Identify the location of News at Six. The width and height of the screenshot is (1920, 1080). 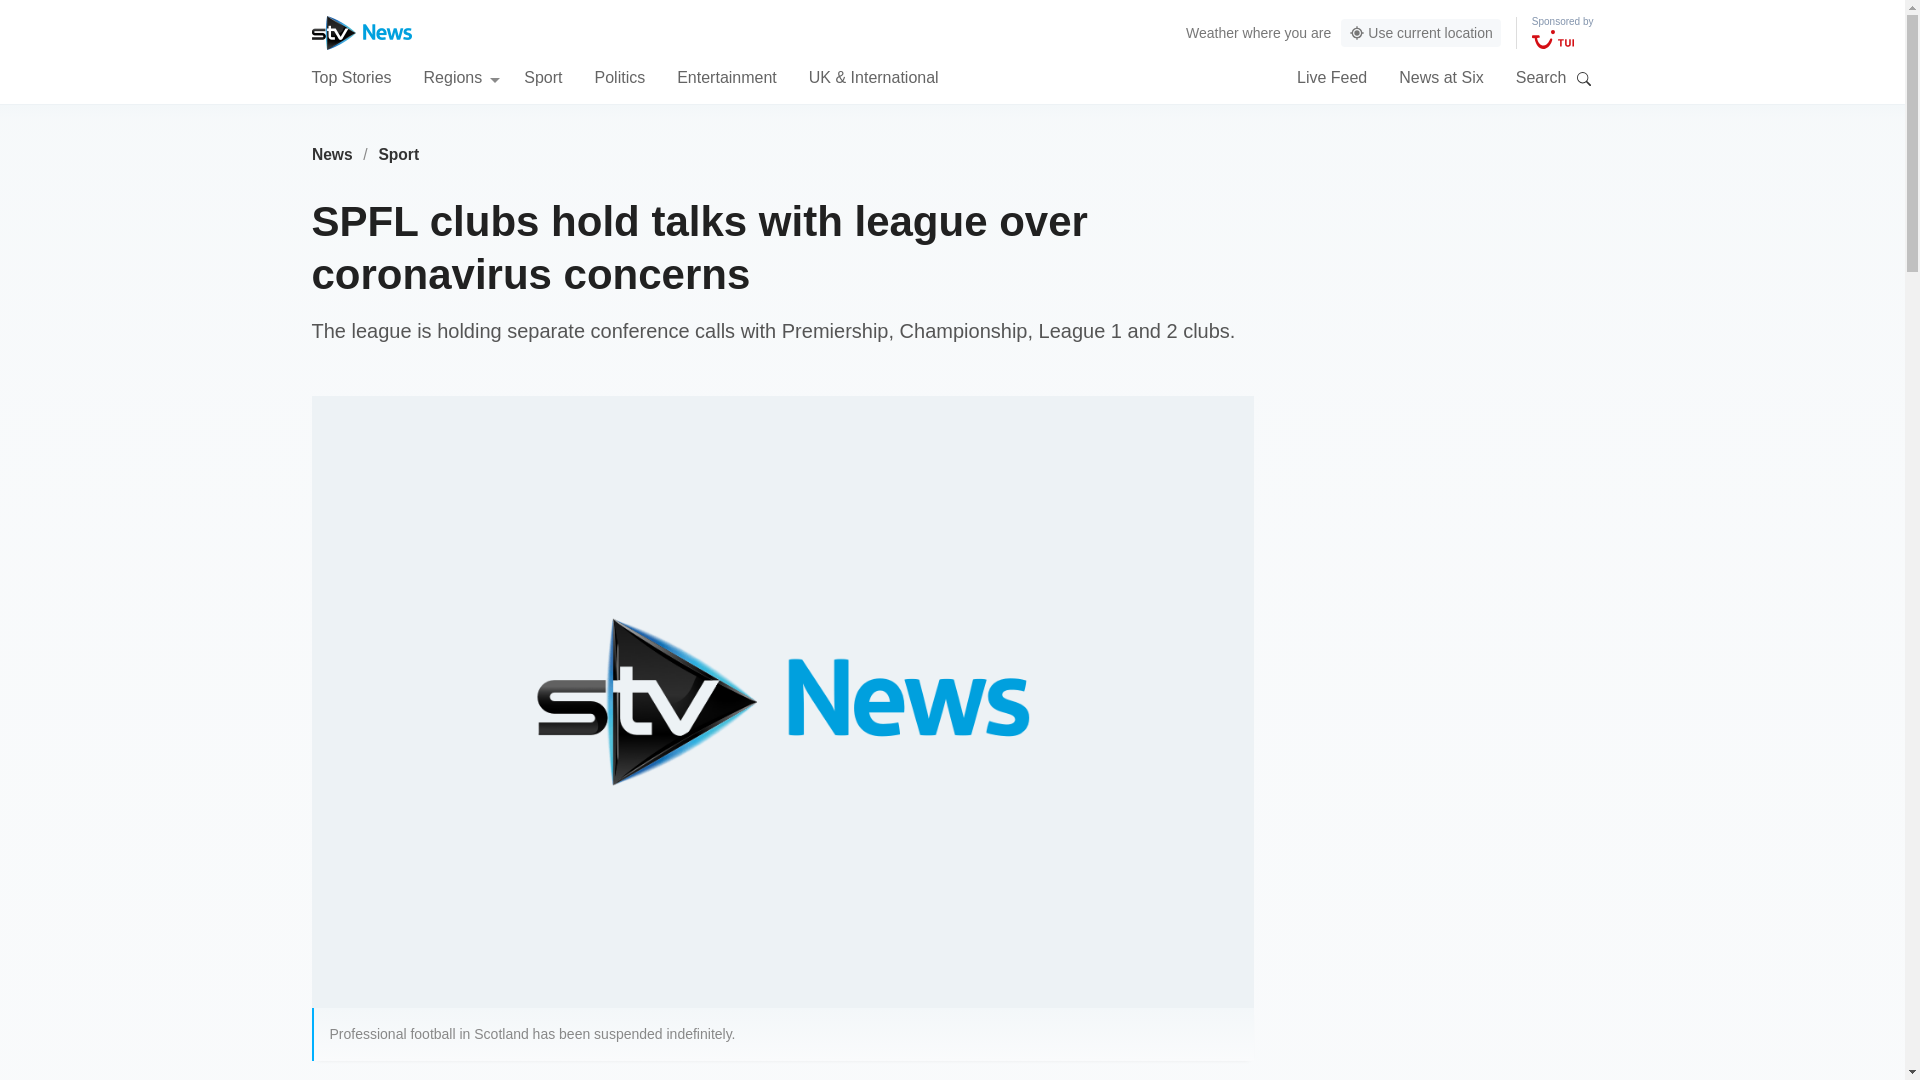
(1440, 76).